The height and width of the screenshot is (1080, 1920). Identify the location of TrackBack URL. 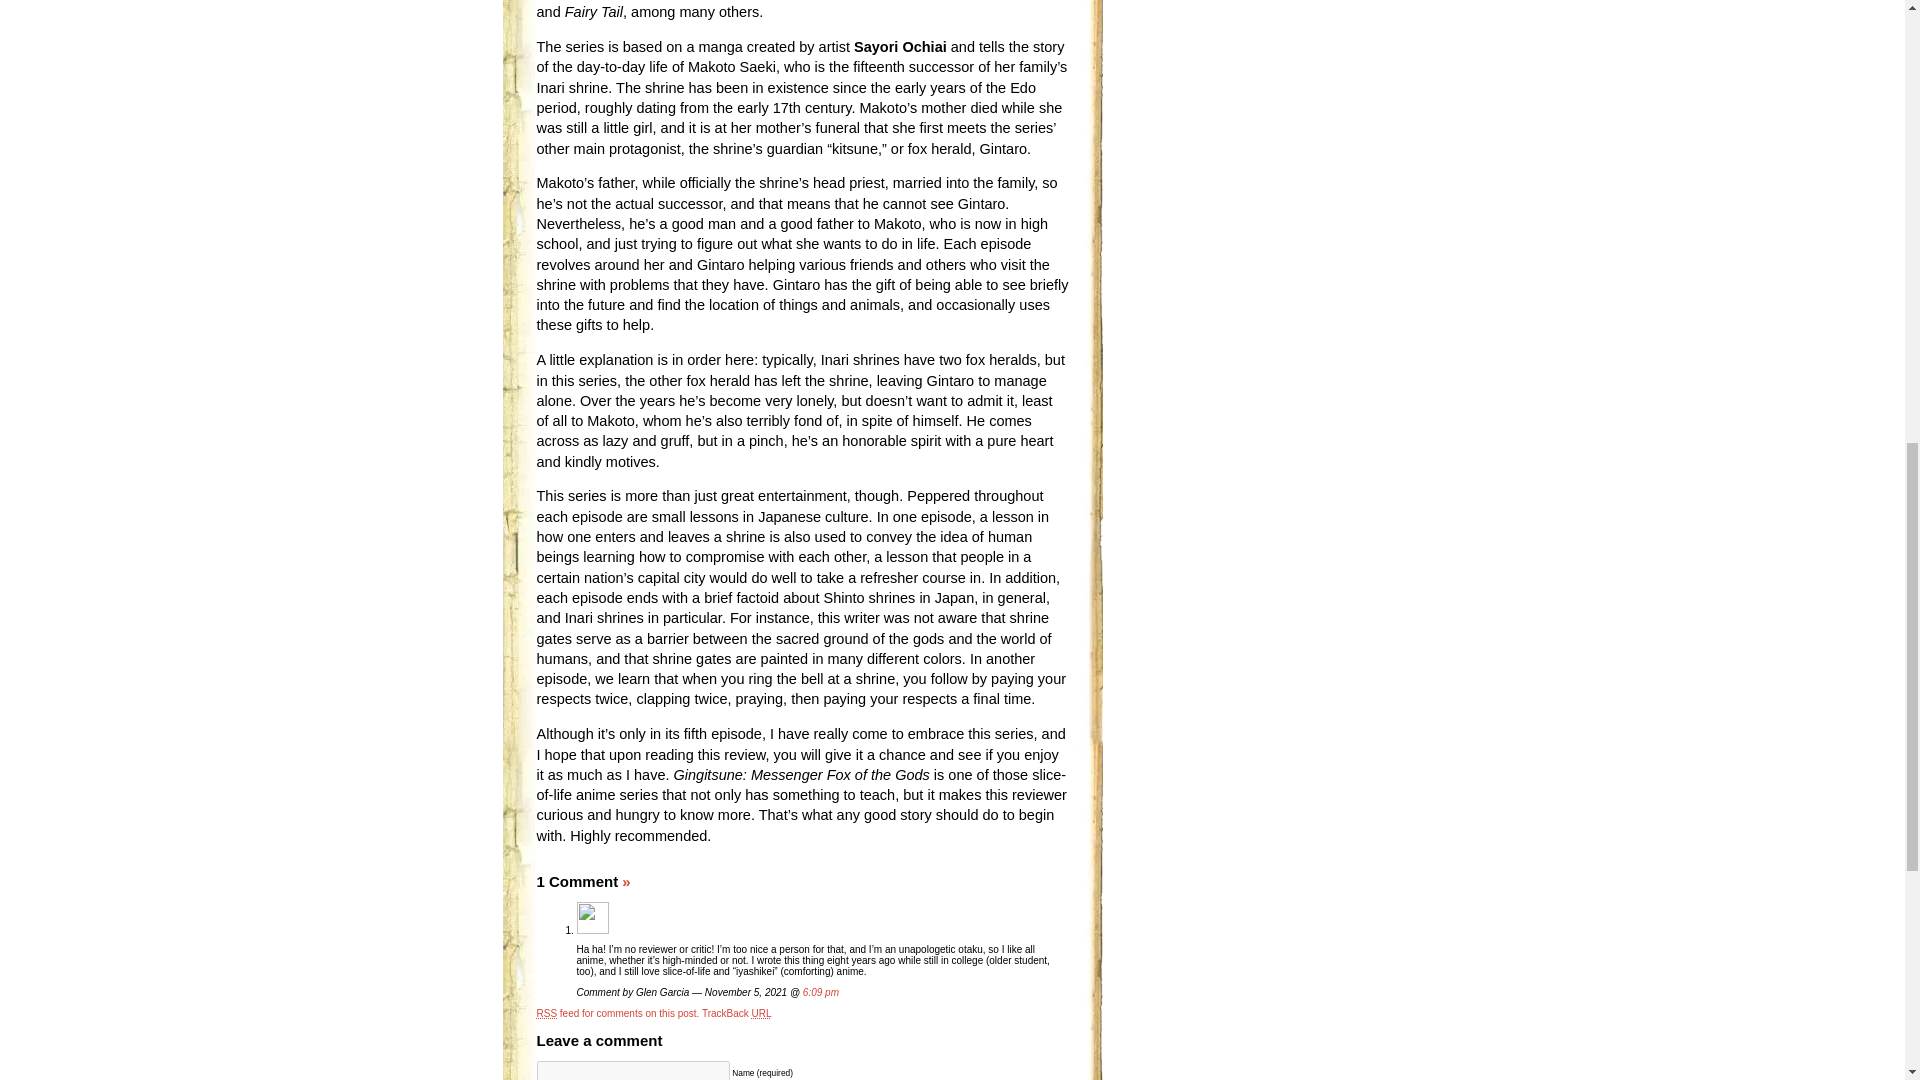
(736, 1013).